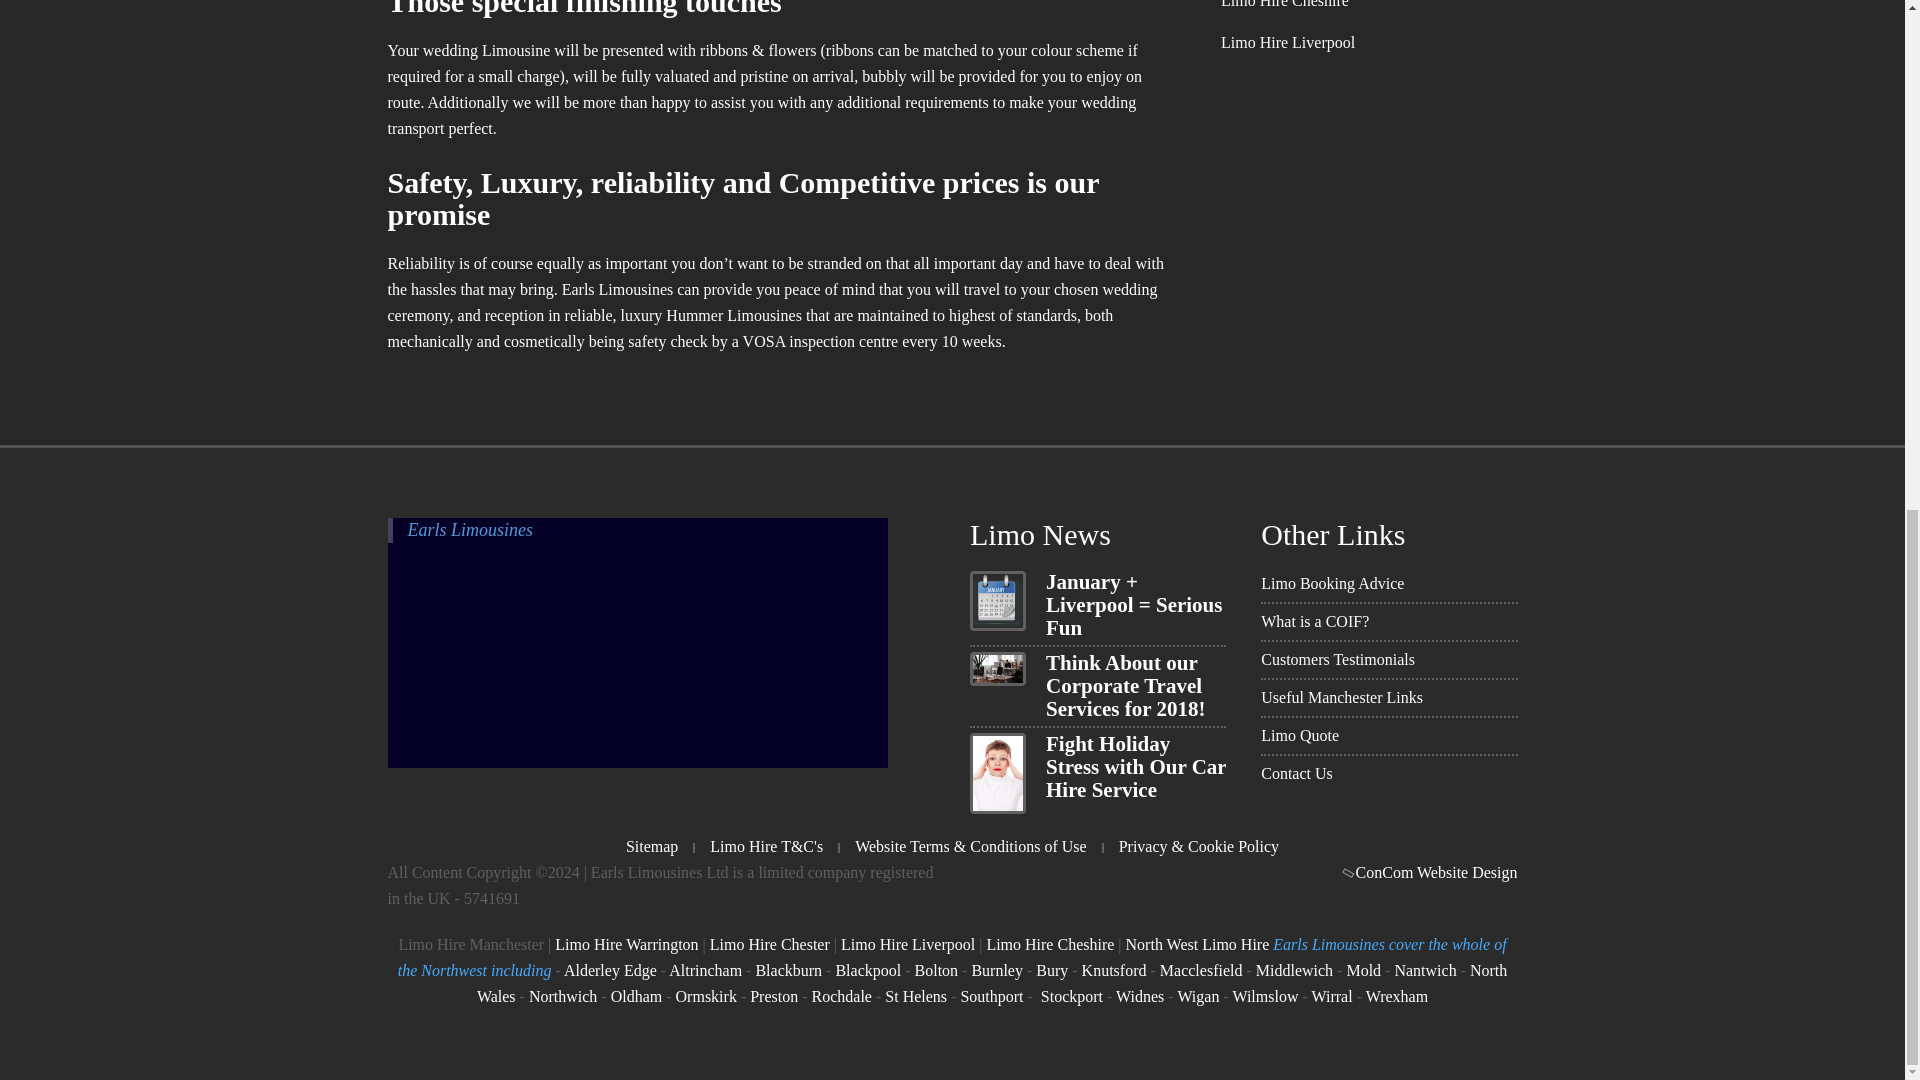  What do you see at coordinates (610, 970) in the screenshot?
I see `Alderly Edge Limo Hire` at bounding box center [610, 970].